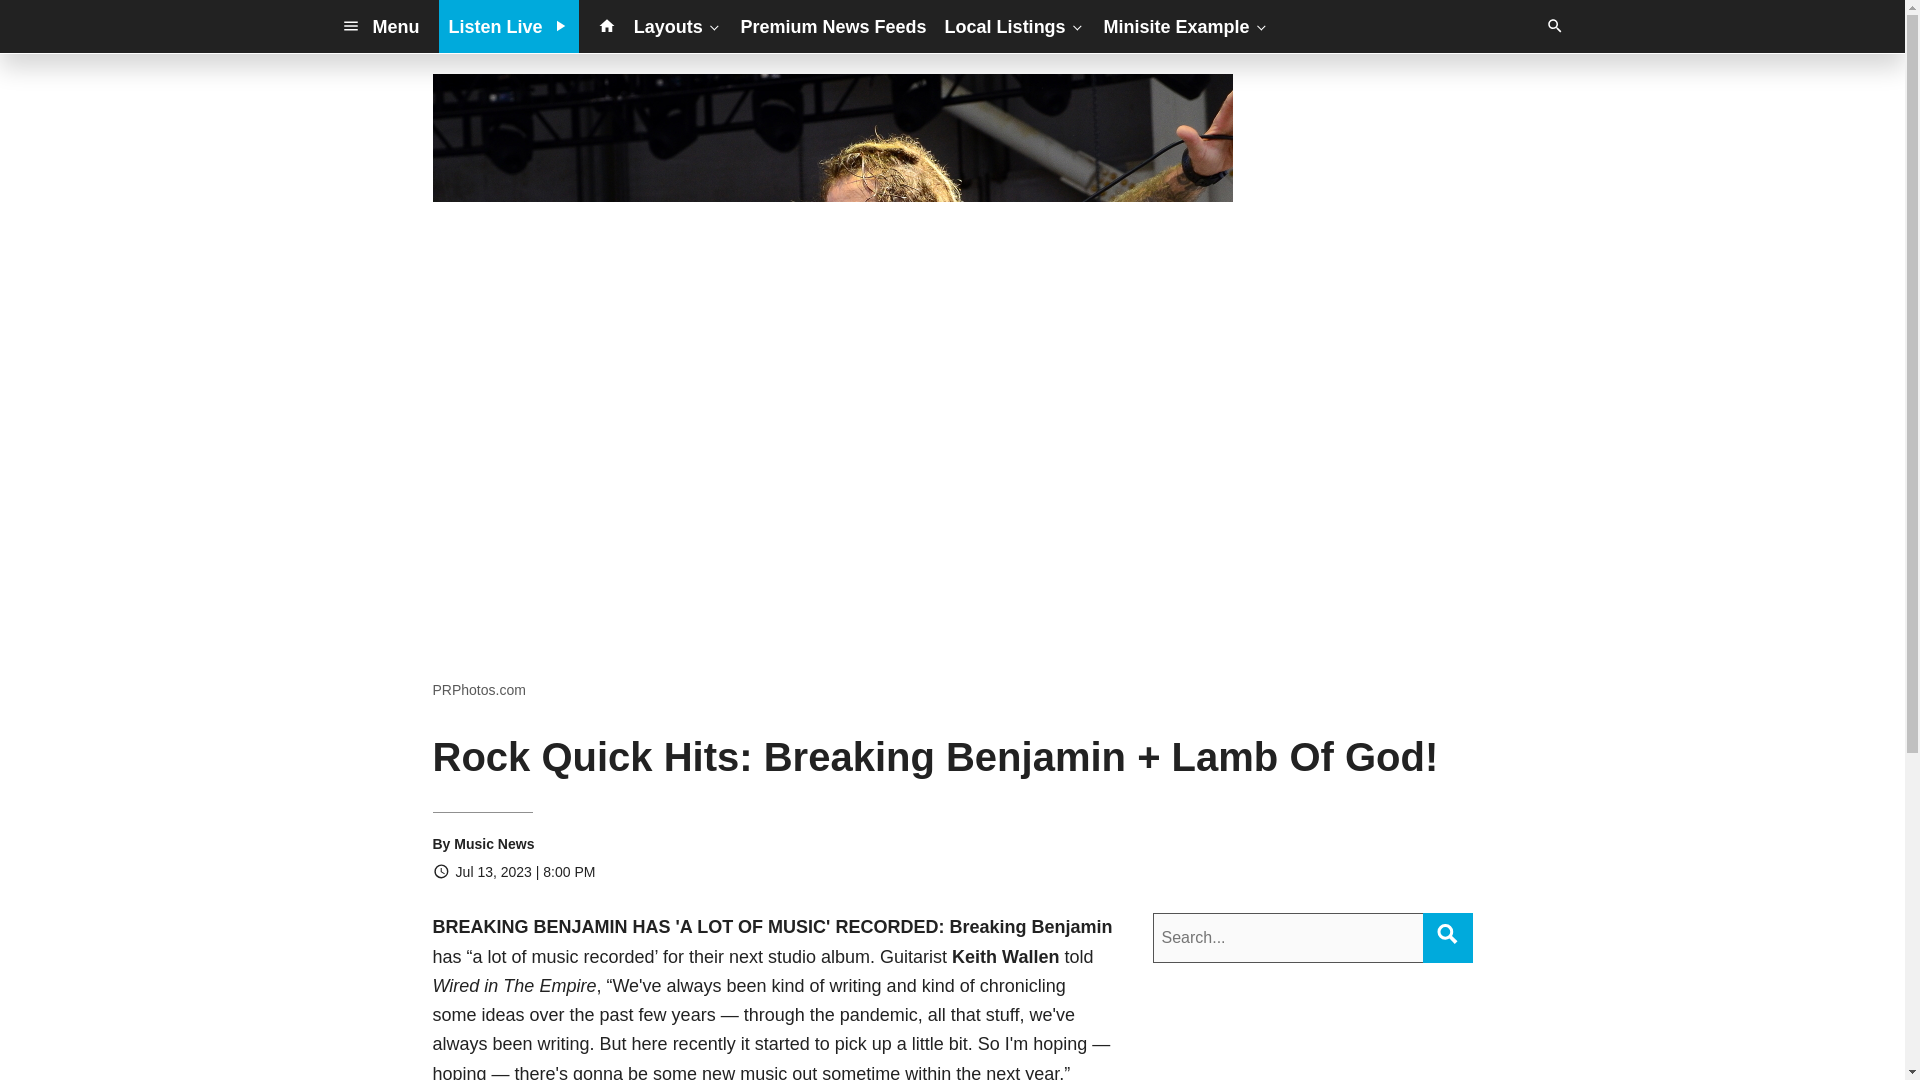 This screenshot has width=1920, height=1080. Describe the element at coordinates (380, 26) in the screenshot. I see `Menu` at that location.